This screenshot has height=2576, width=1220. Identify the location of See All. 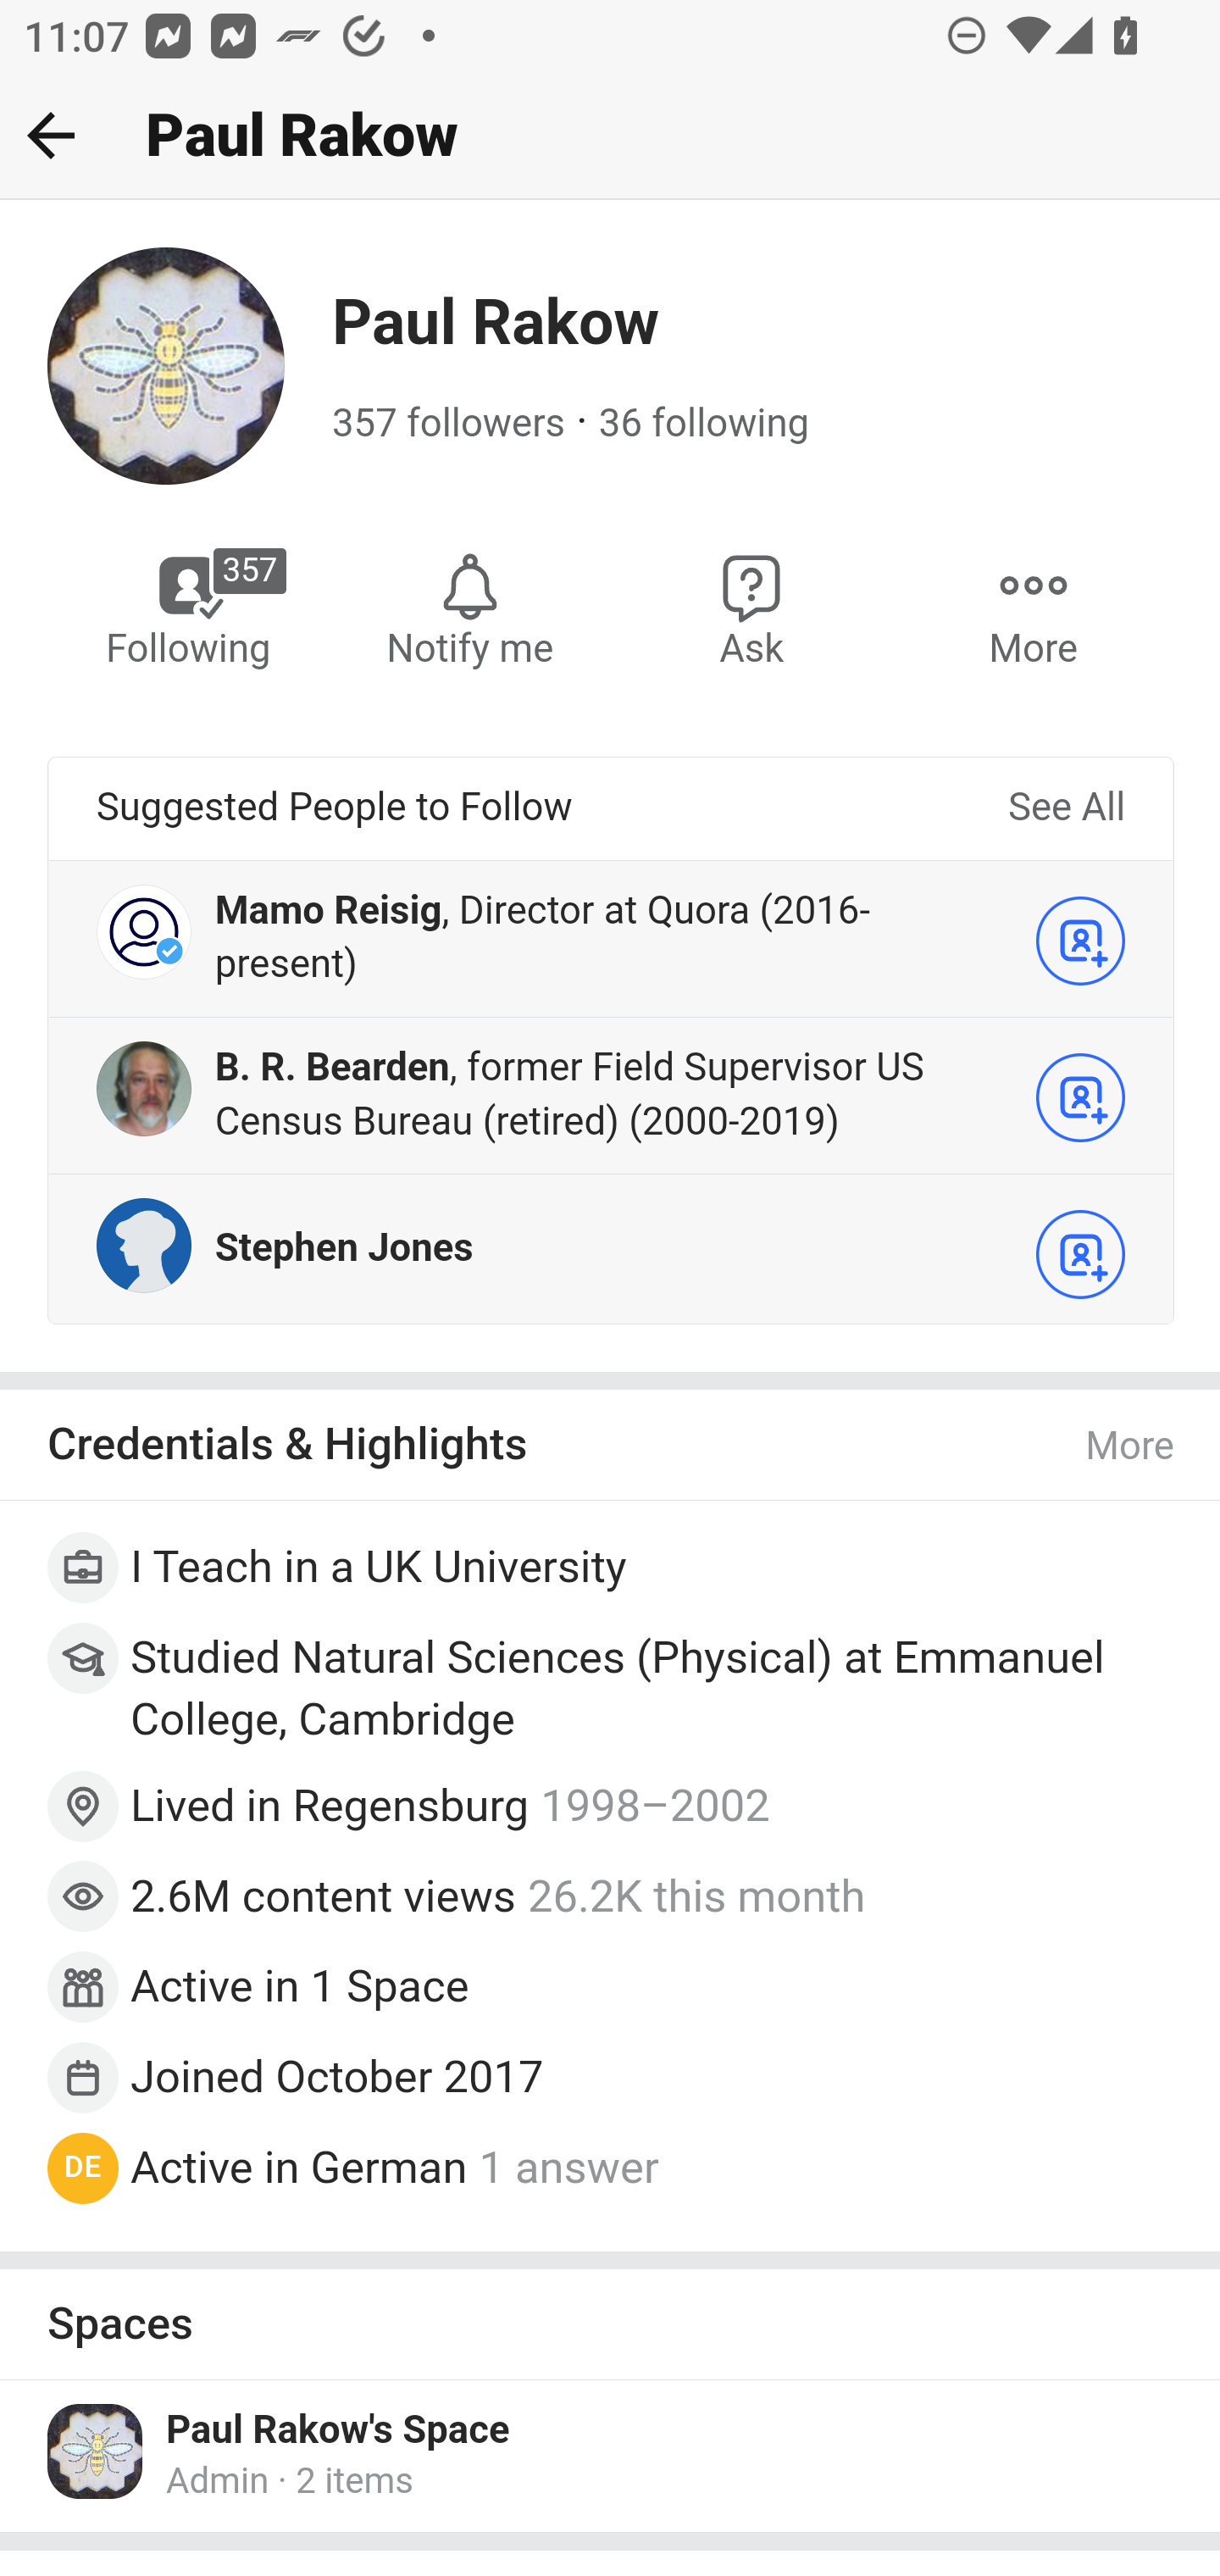
(1066, 808).